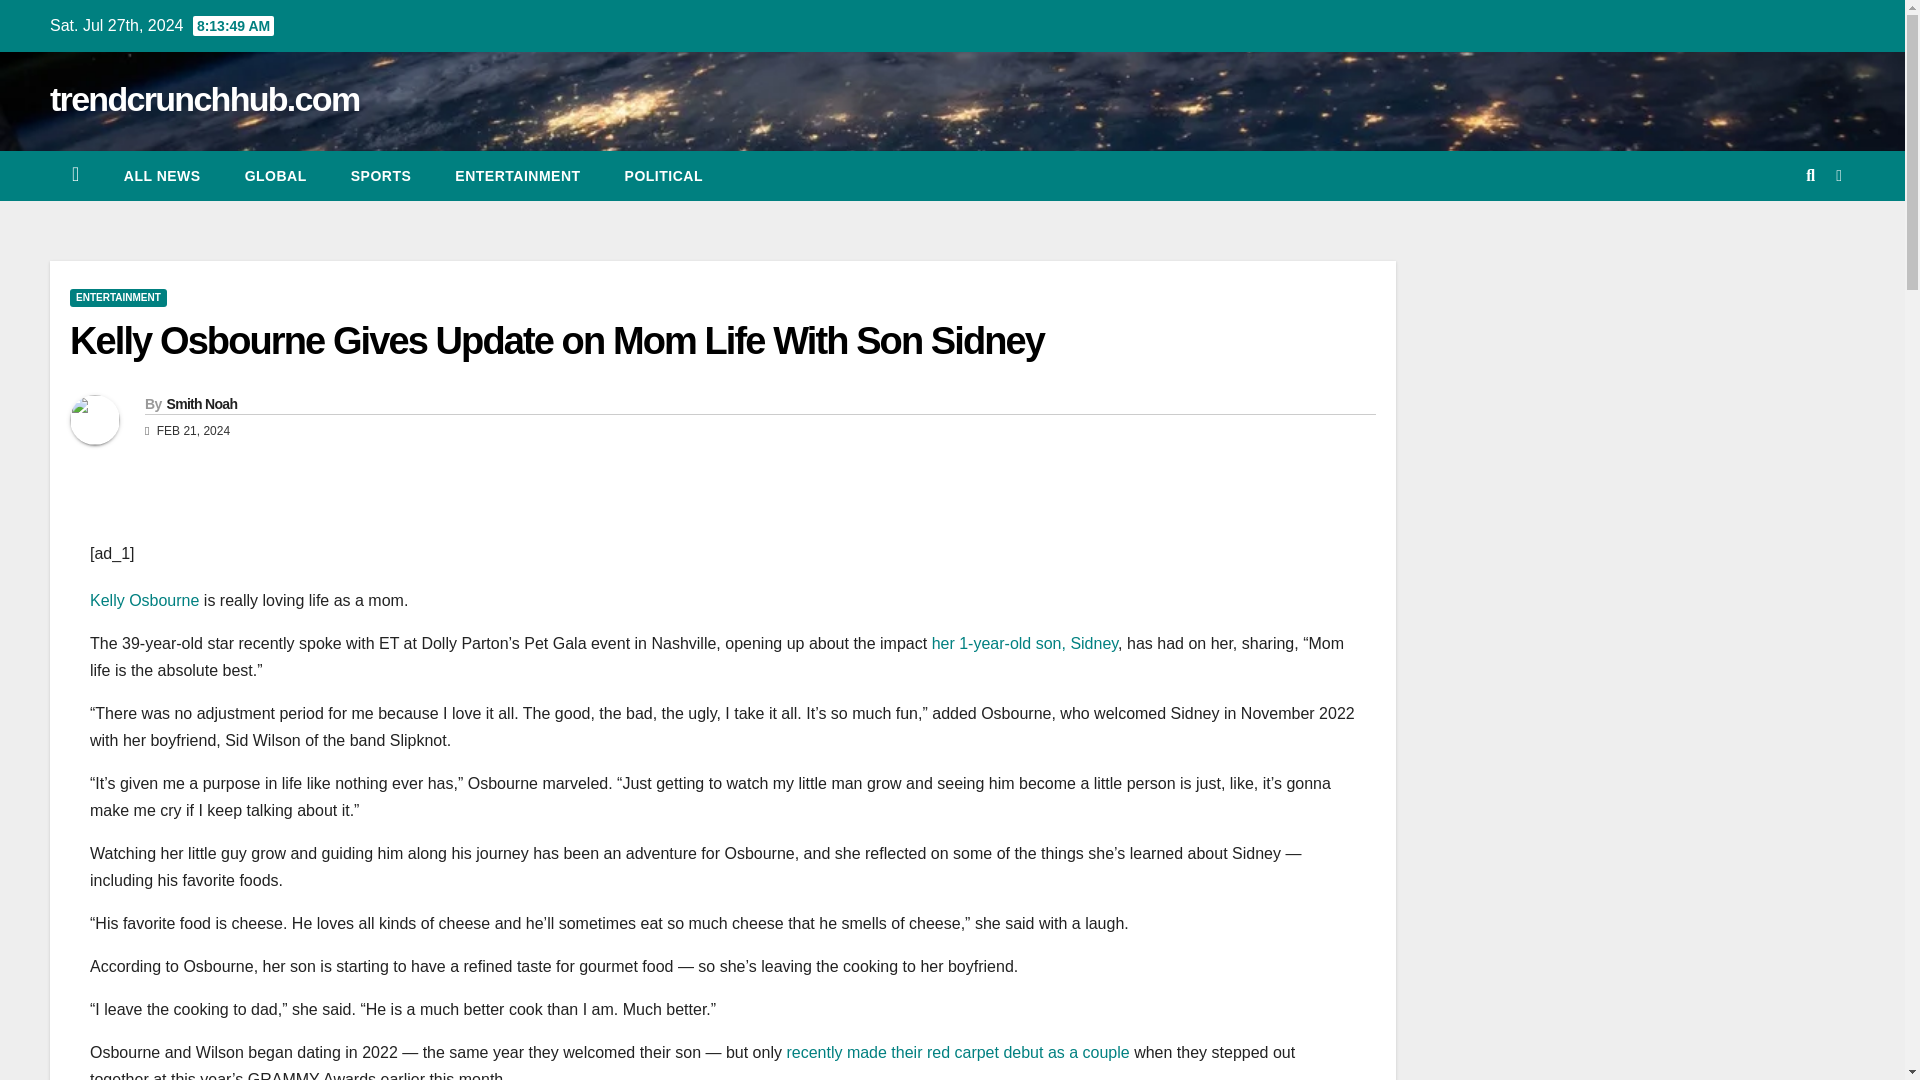  Describe the element at coordinates (664, 176) in the screenshot. I see `POLITICAL` at that location.